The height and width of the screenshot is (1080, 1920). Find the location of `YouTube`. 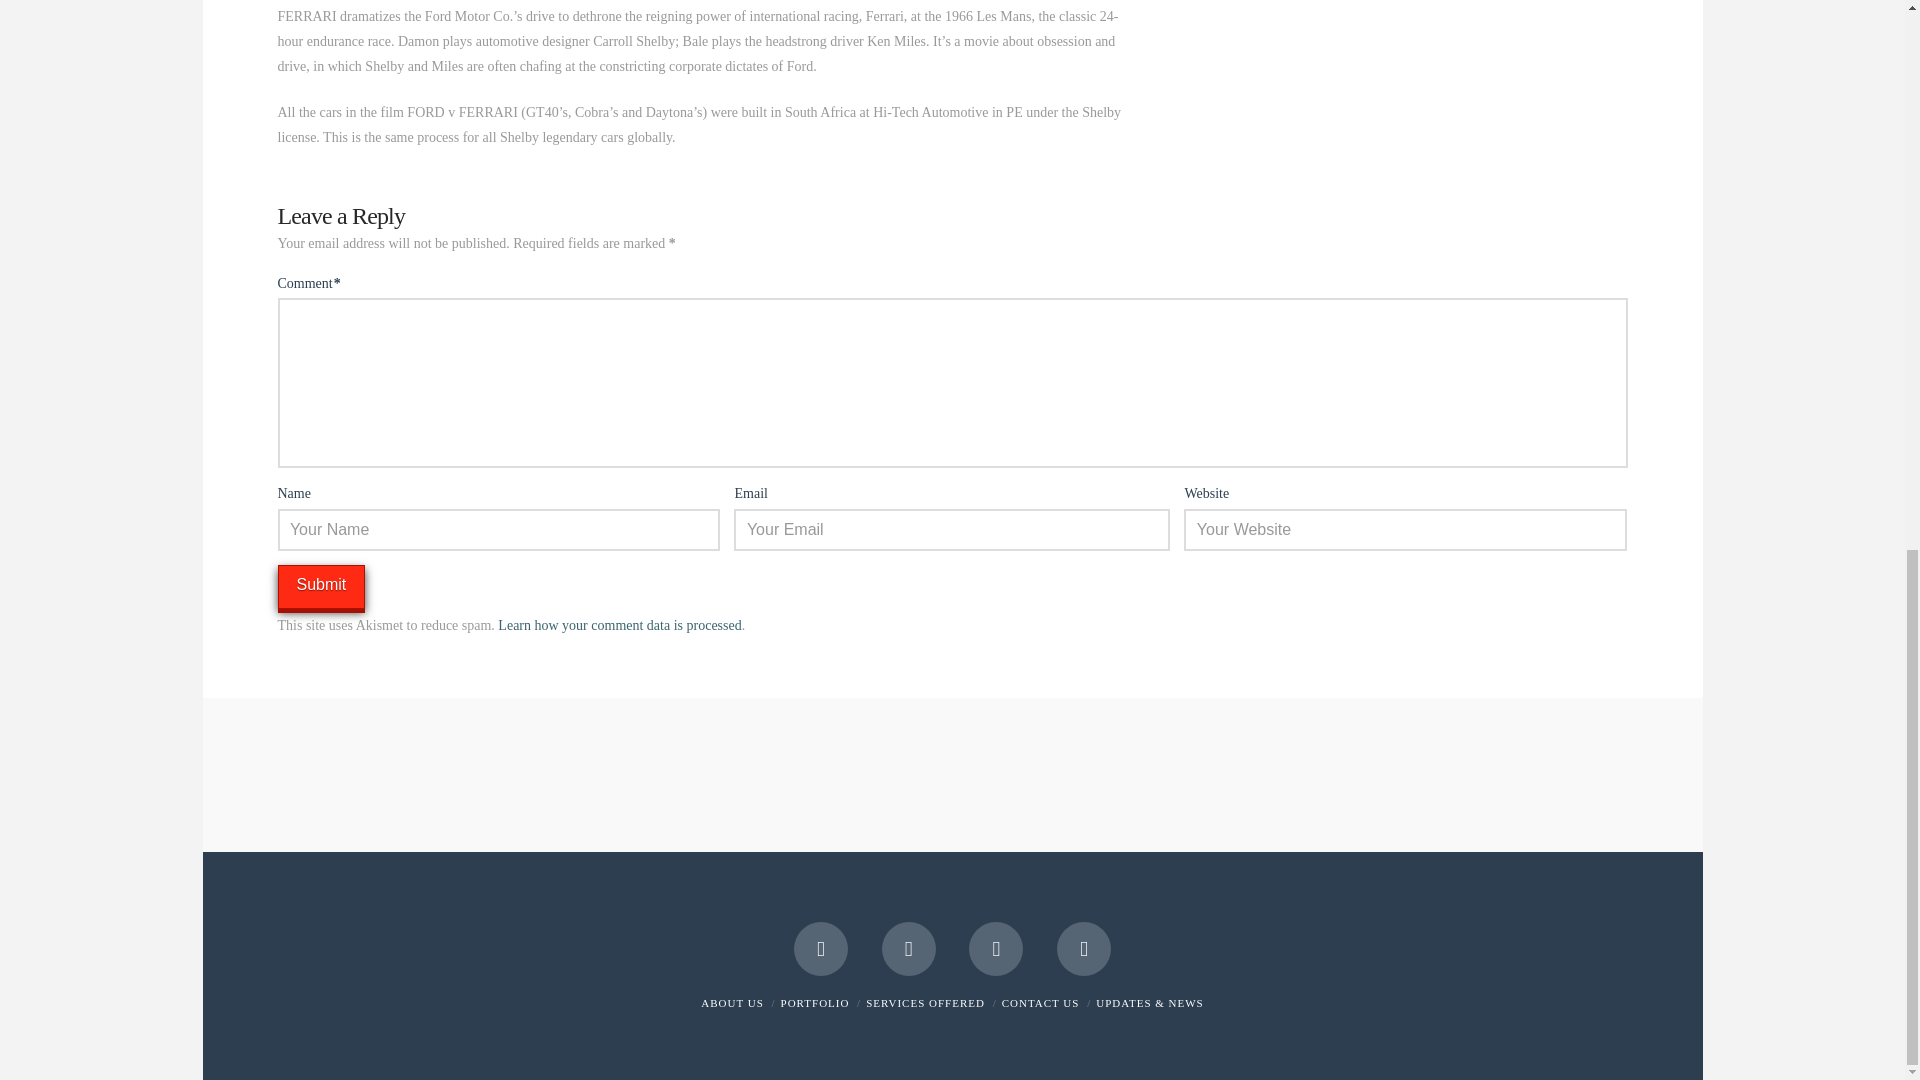

YouTube is located at coordinates (908, 949).